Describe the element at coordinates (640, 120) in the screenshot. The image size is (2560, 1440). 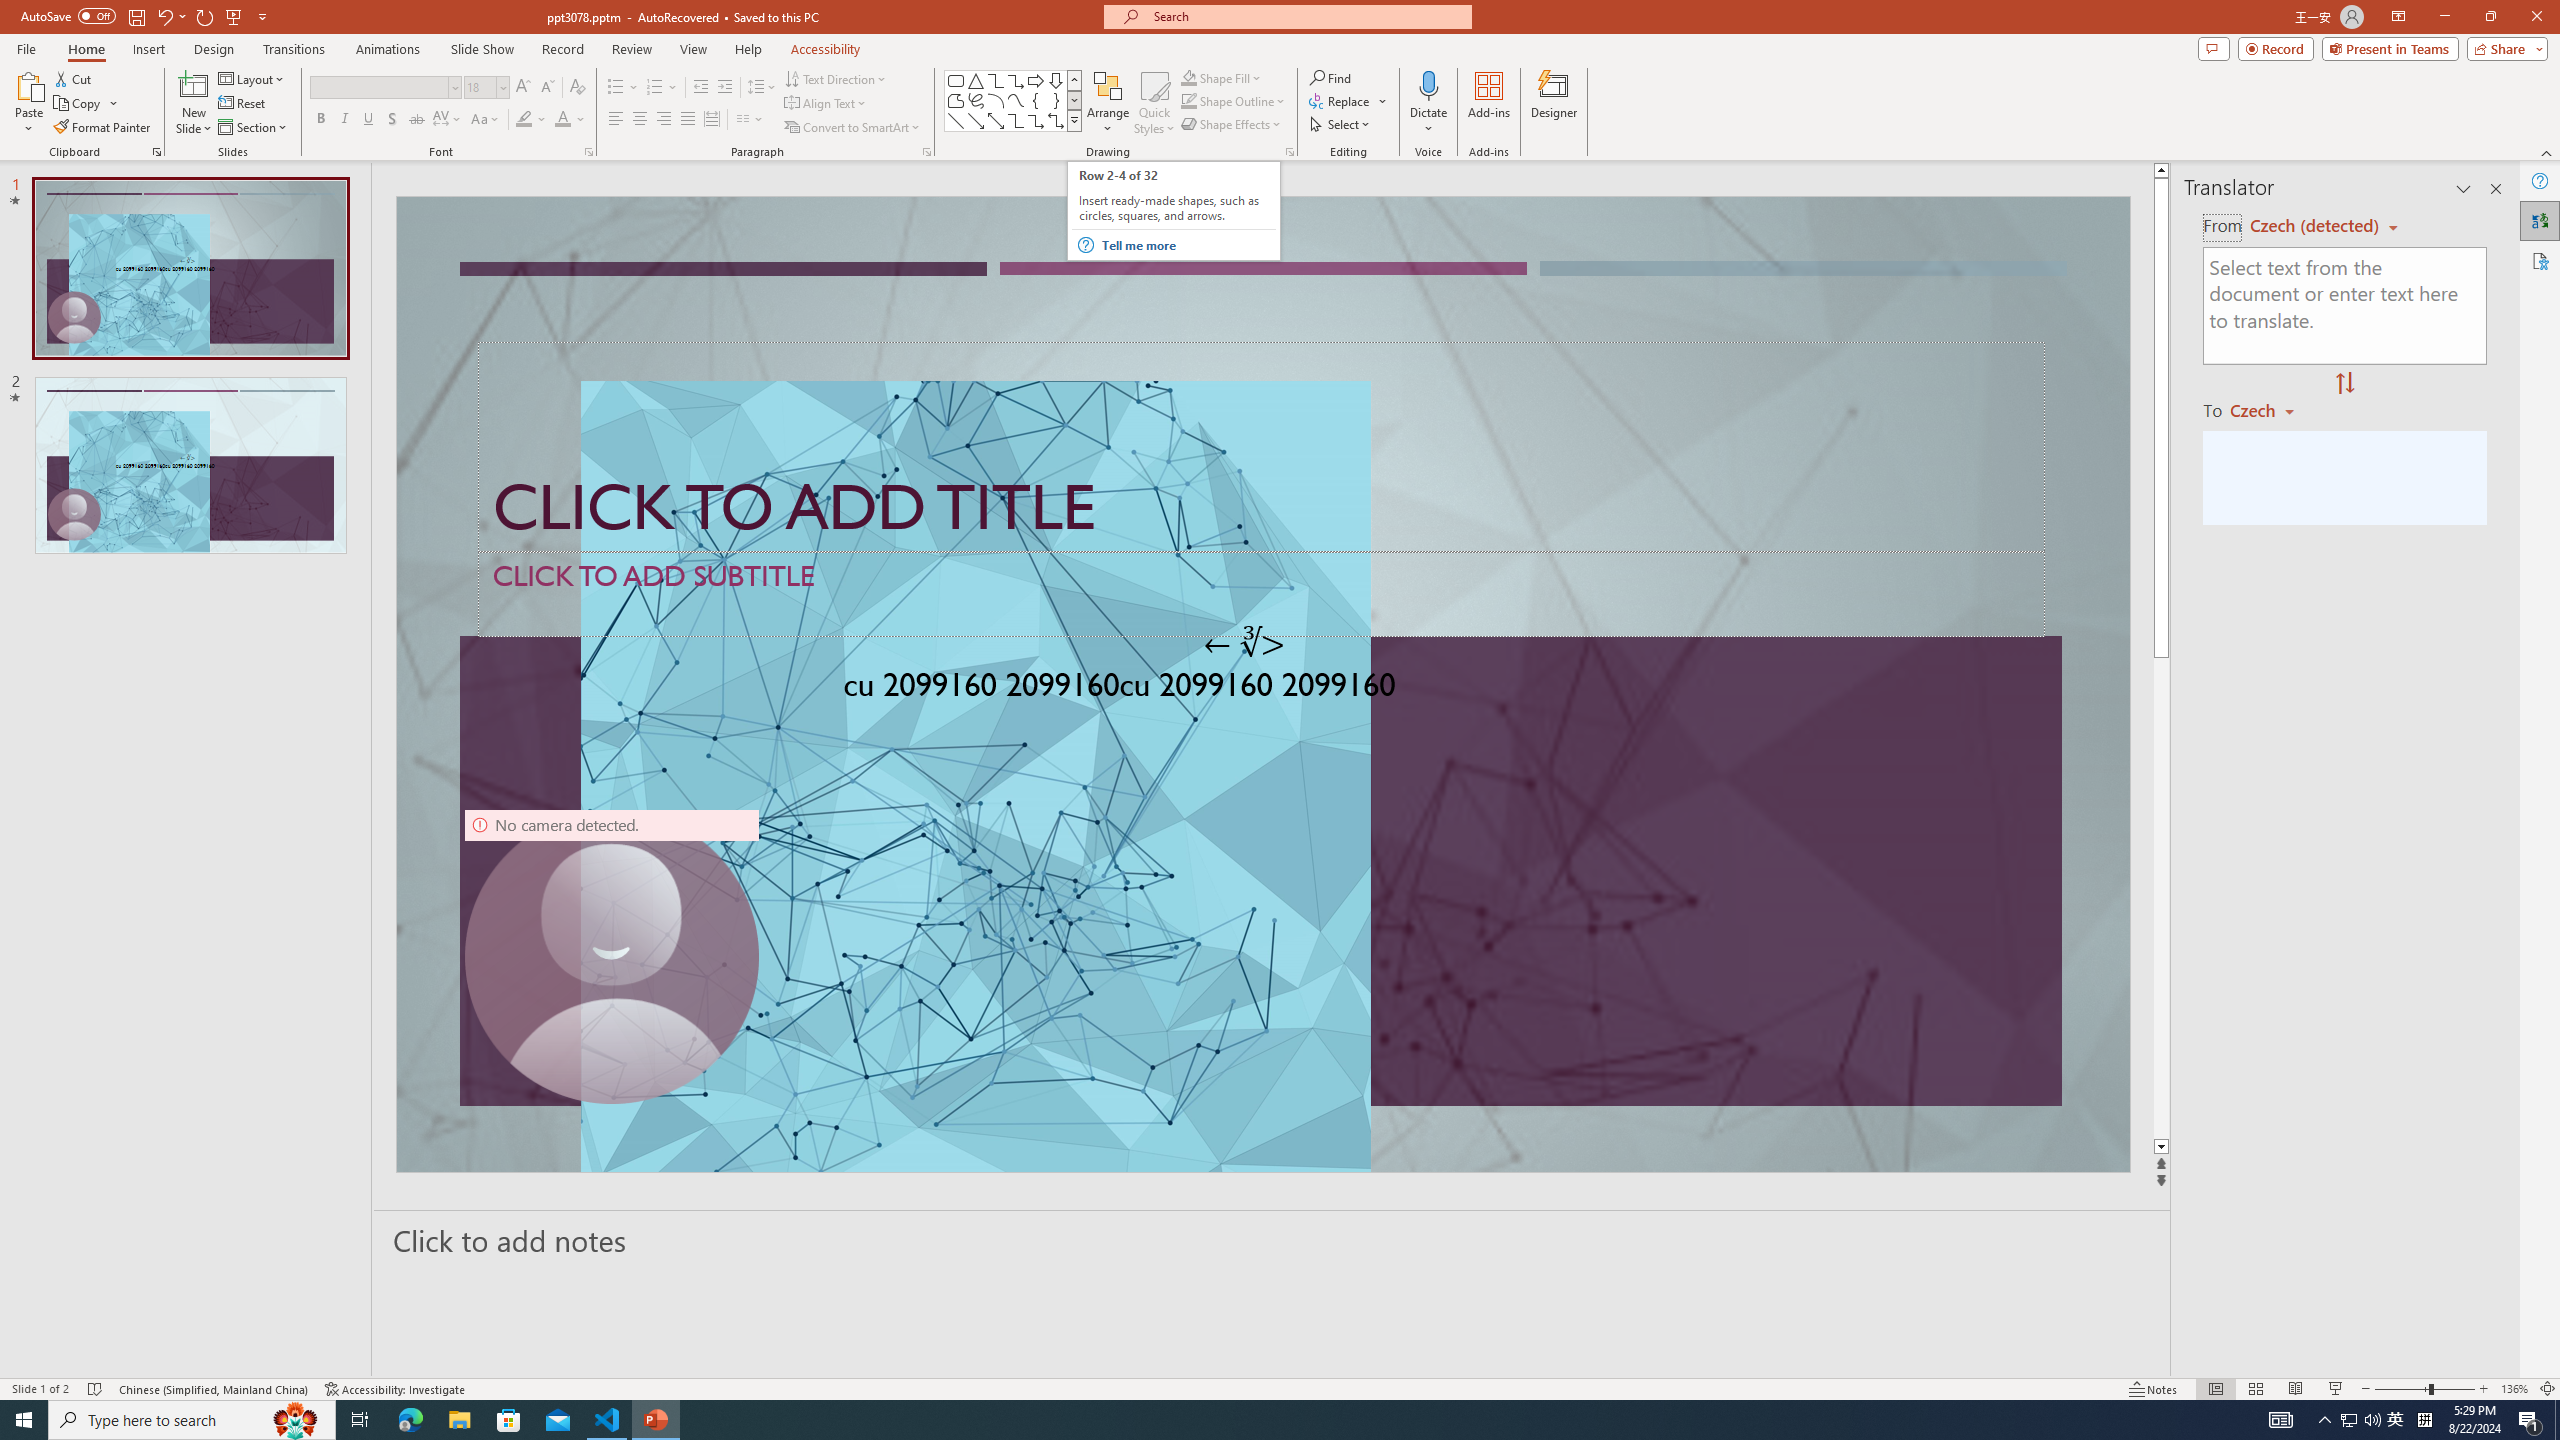
I see `Center` at that location.